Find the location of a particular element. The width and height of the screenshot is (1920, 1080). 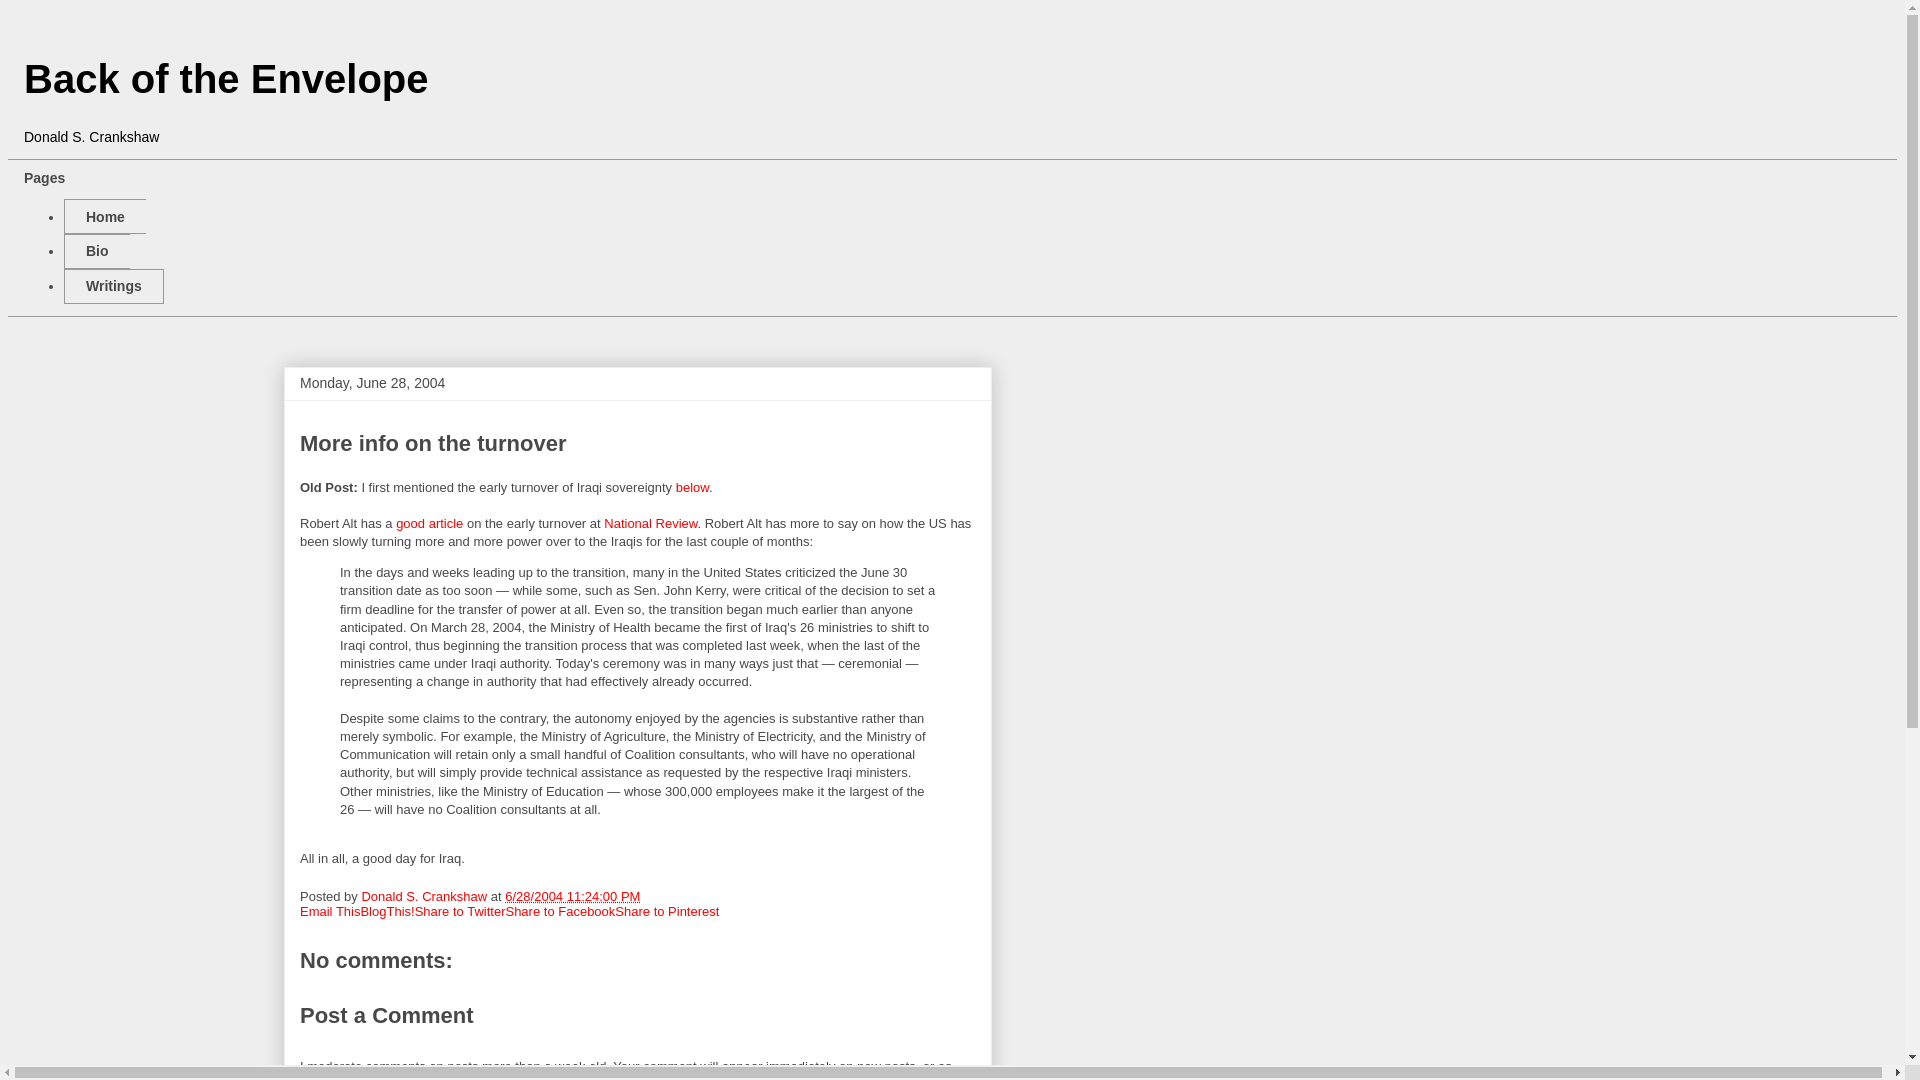

Share to Facebook is located at coordinates (559, 911).